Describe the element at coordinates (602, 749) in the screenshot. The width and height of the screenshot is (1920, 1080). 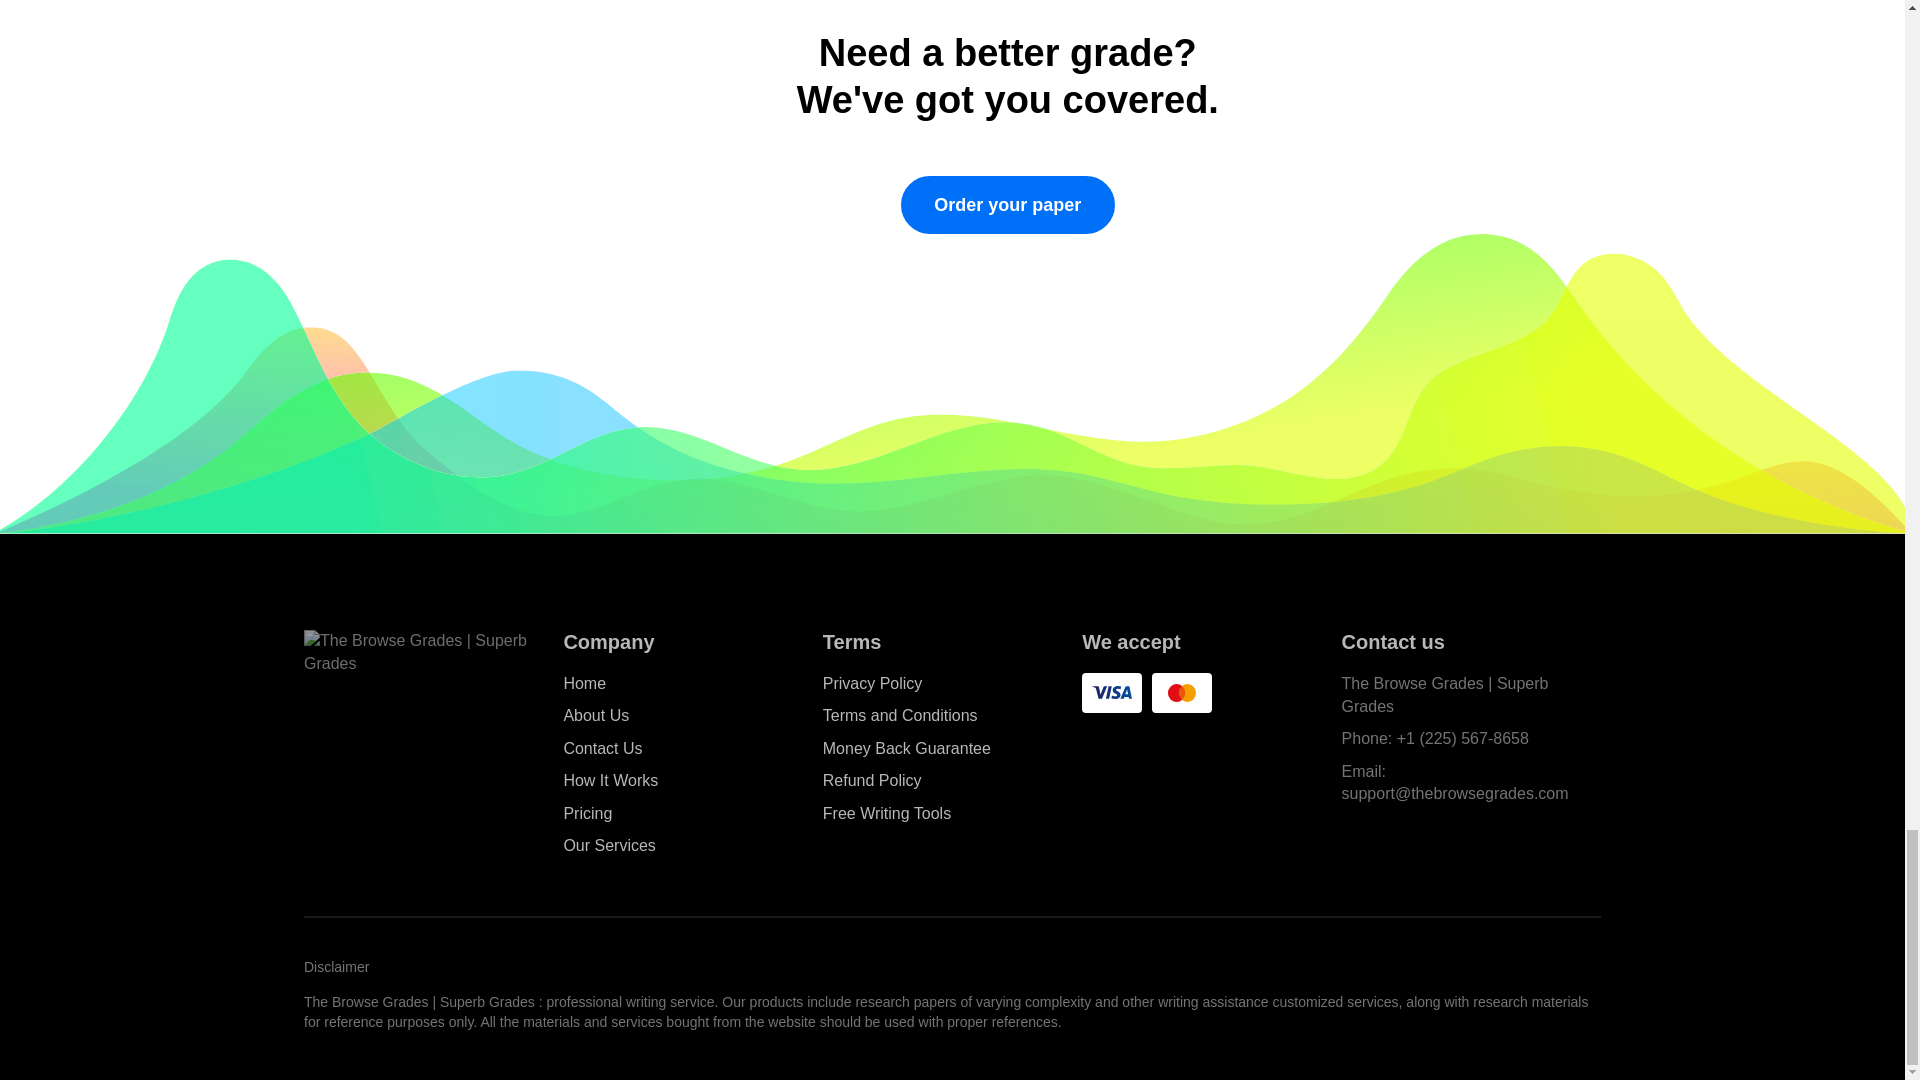
I see `Contact Us` at that location.